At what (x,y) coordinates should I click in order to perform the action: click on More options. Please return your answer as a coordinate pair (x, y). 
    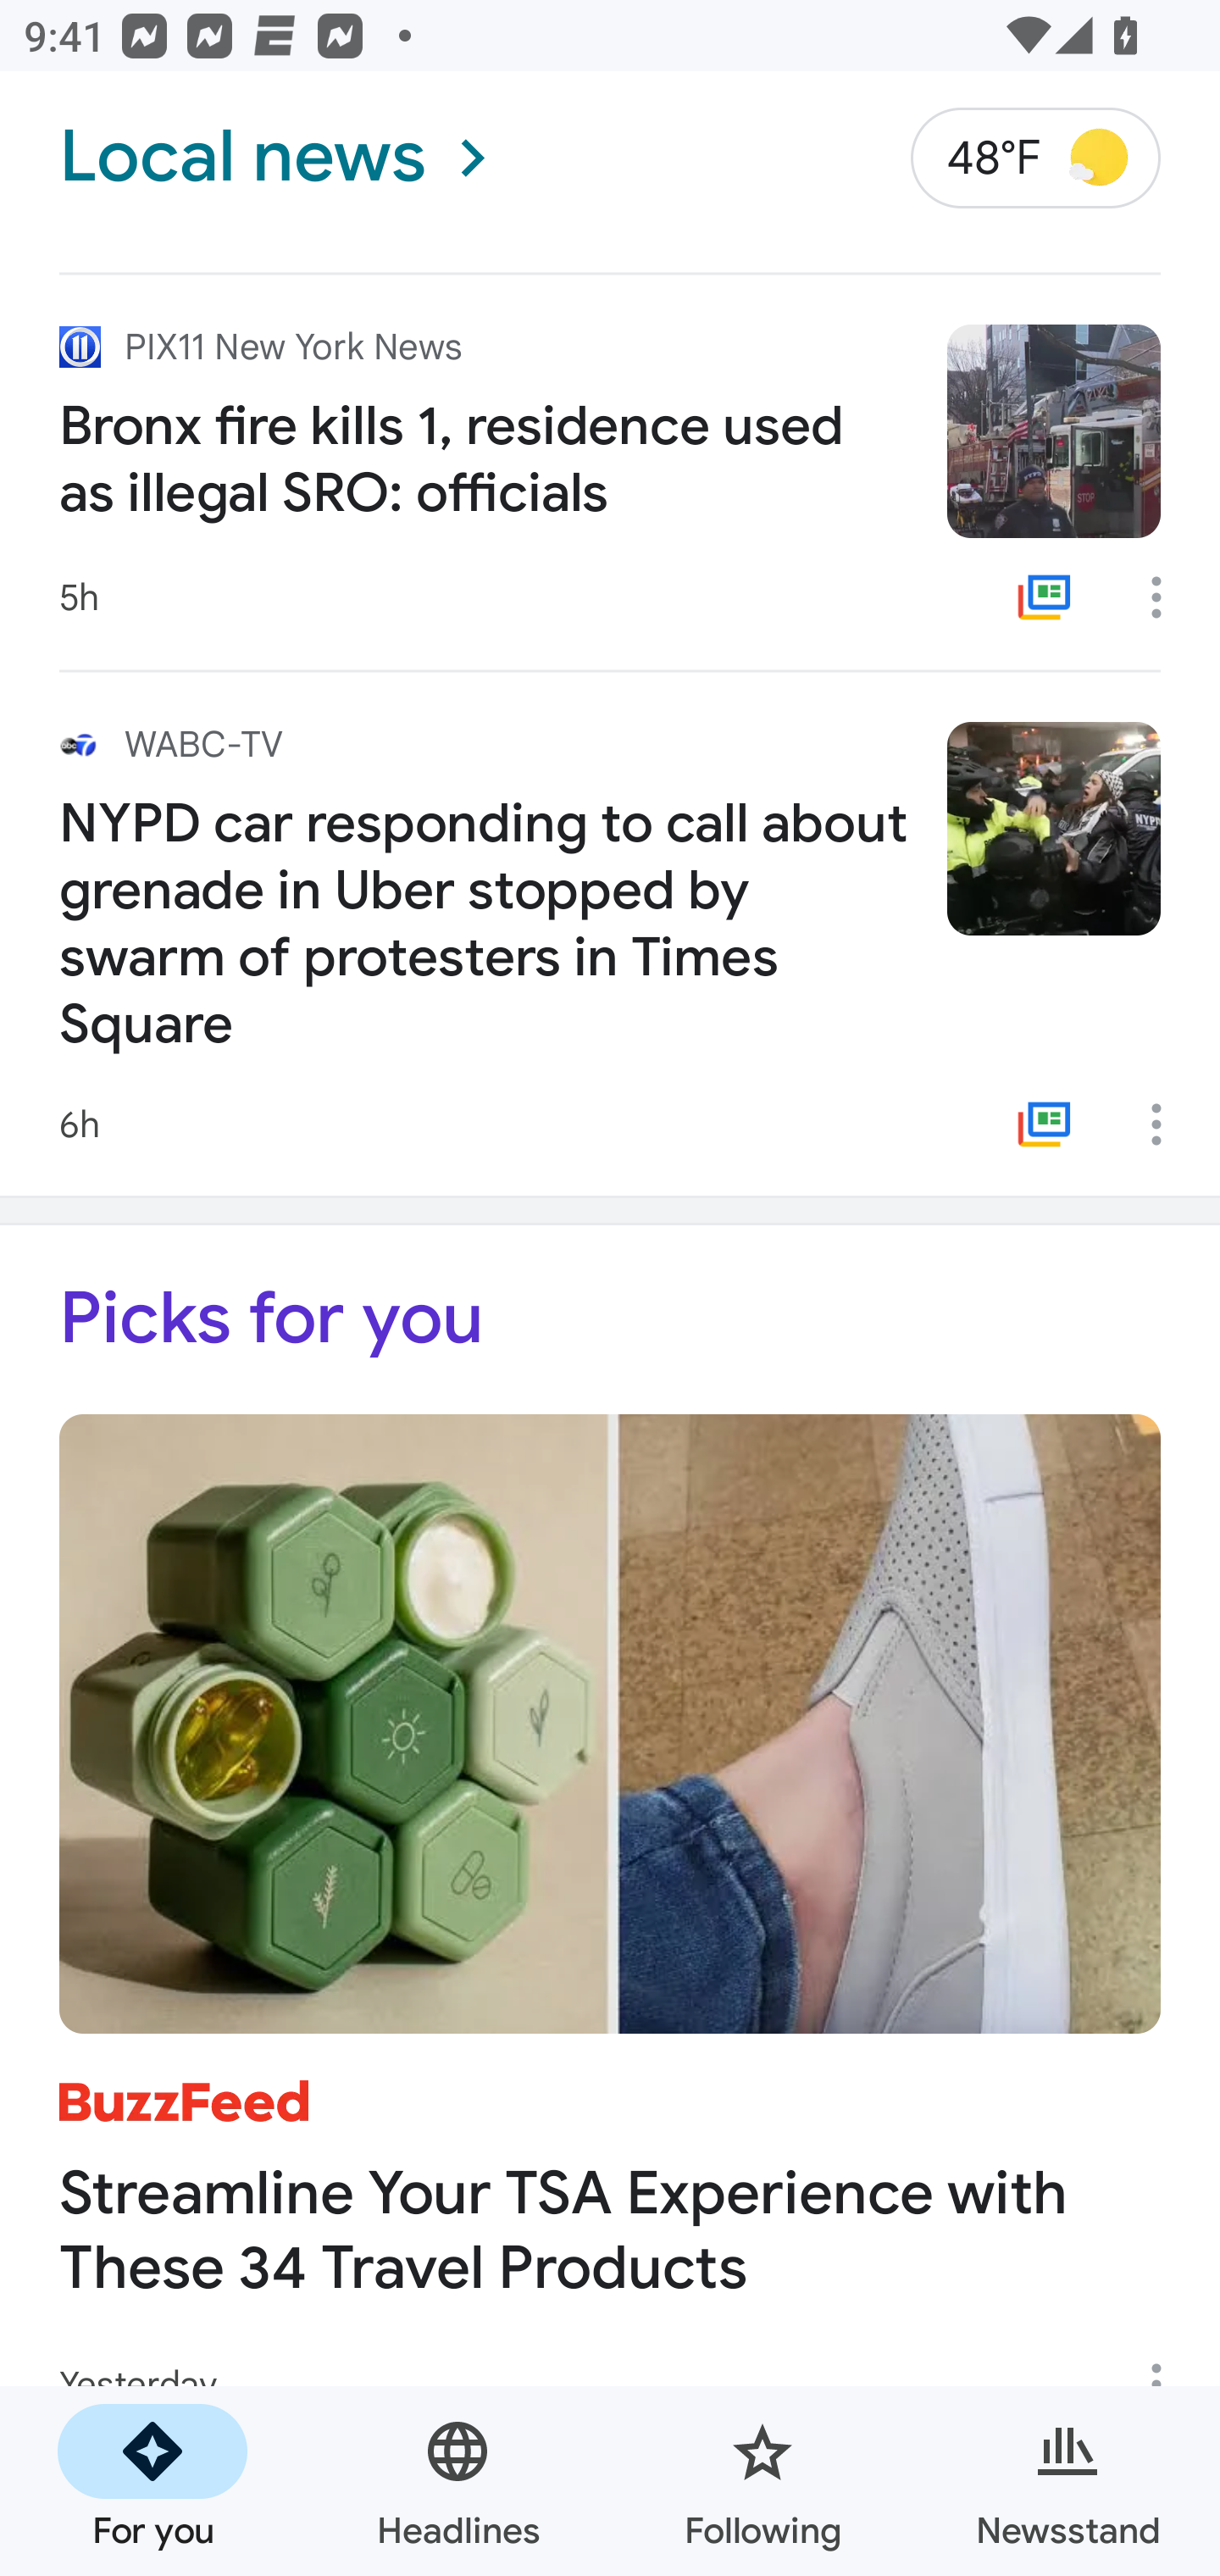
    Looking at the image, I should click on (1167, 597).